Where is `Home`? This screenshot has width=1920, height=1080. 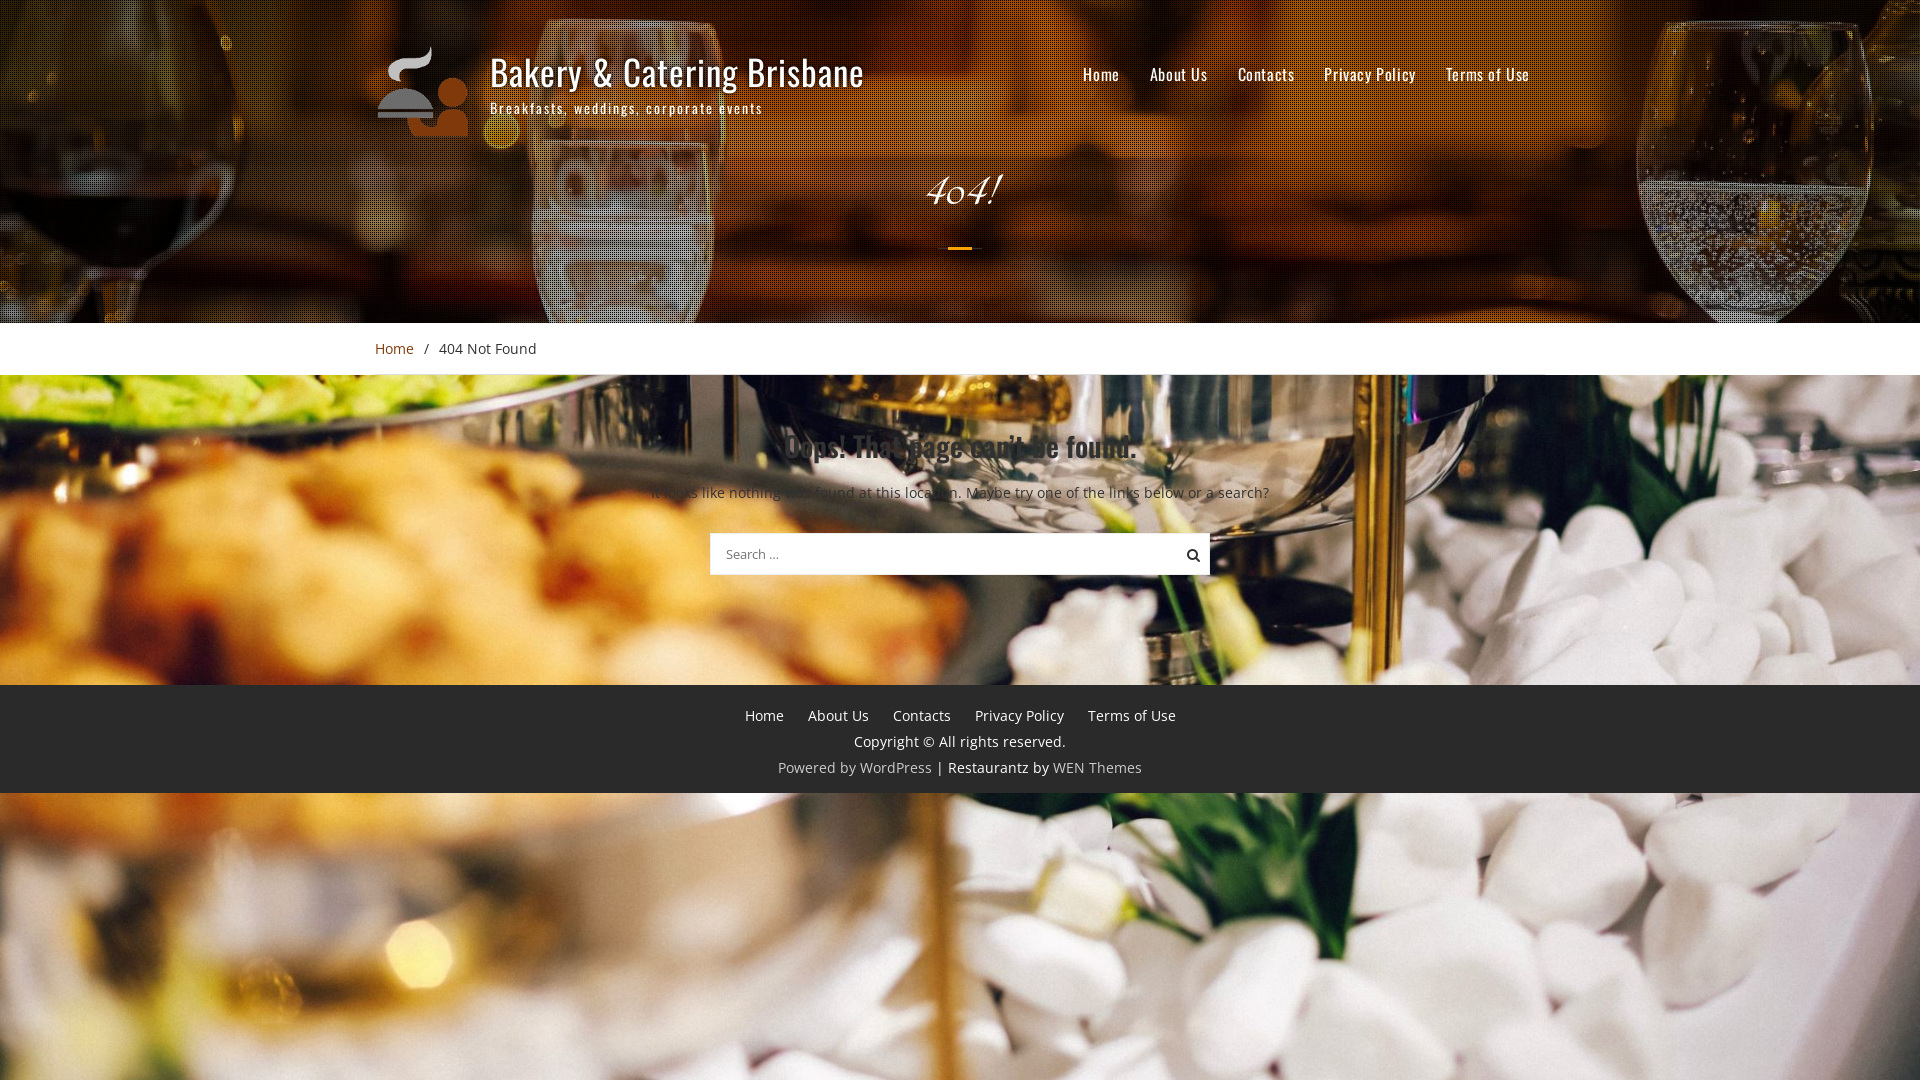 Home is located at coordinates (394, 348).